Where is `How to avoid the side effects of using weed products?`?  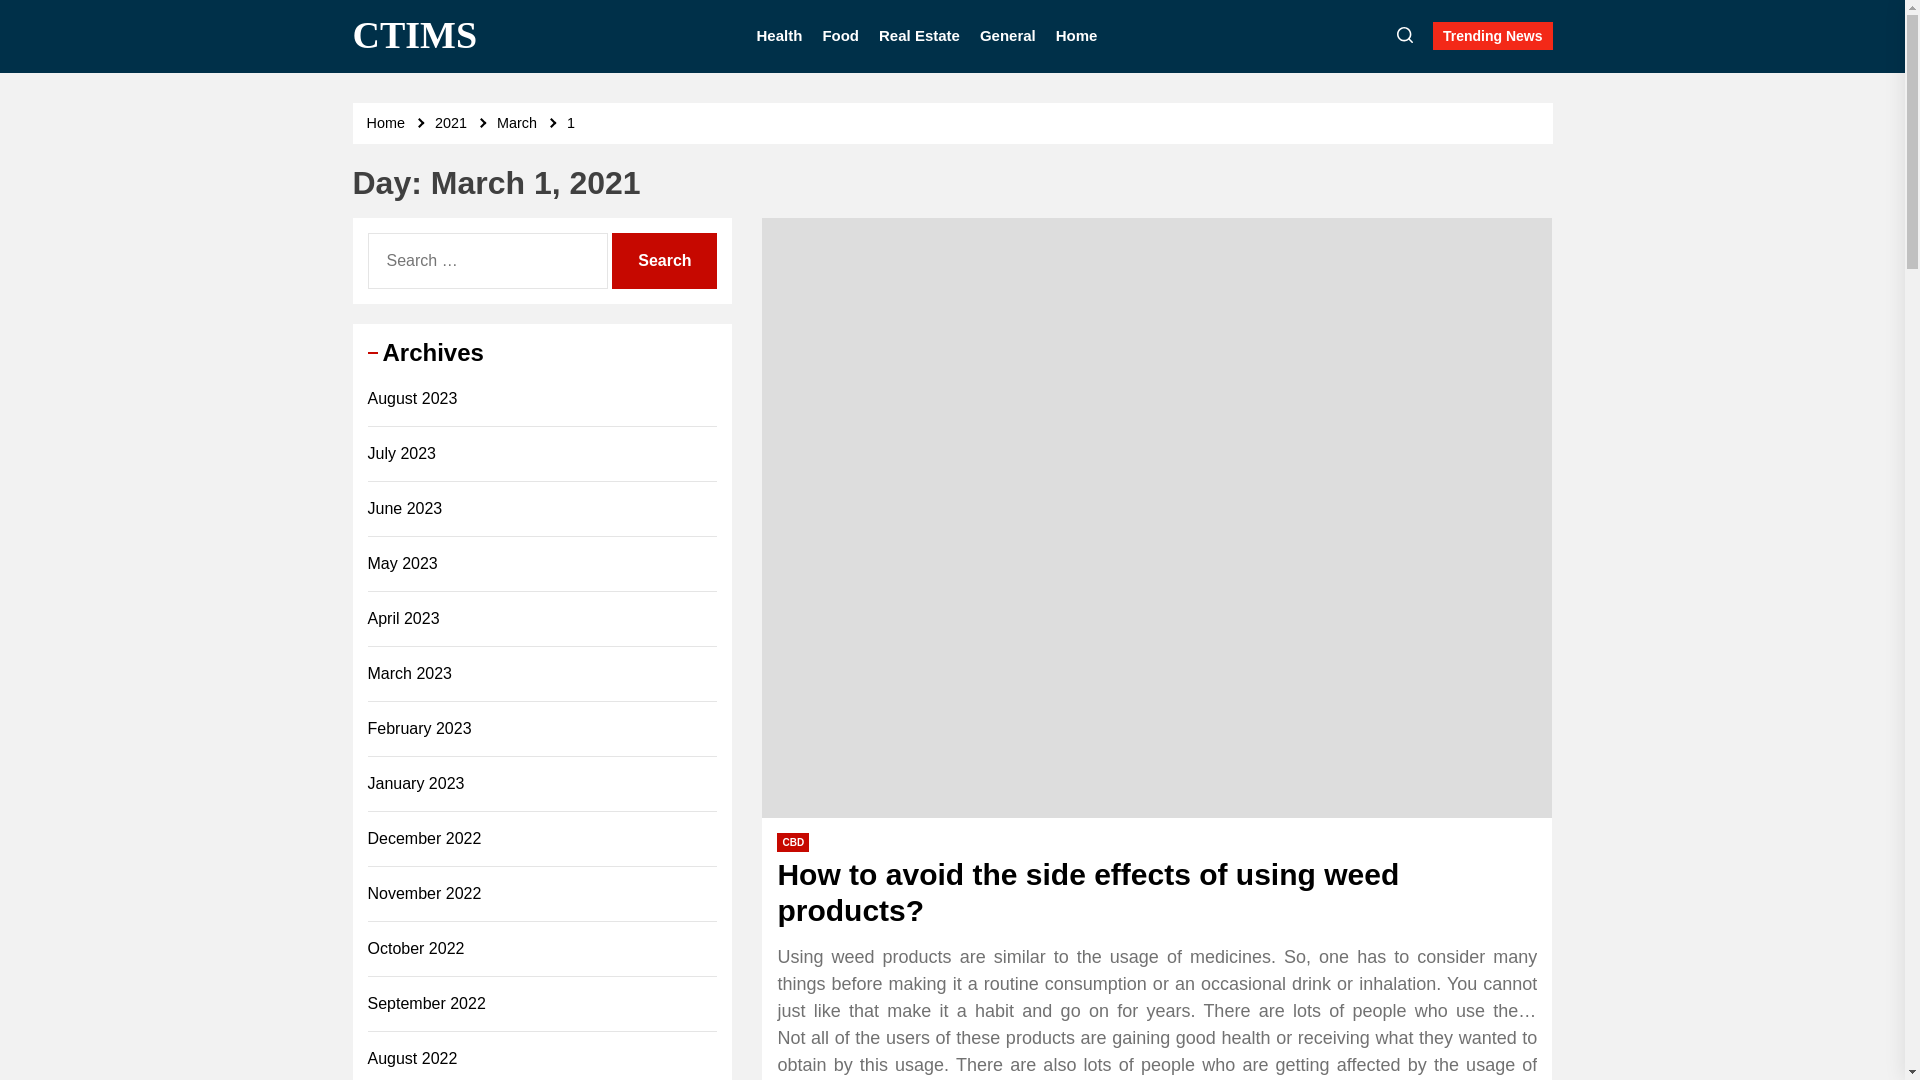
How to avoid the side effects of using weed products? is located at coordinates (1088, 892).